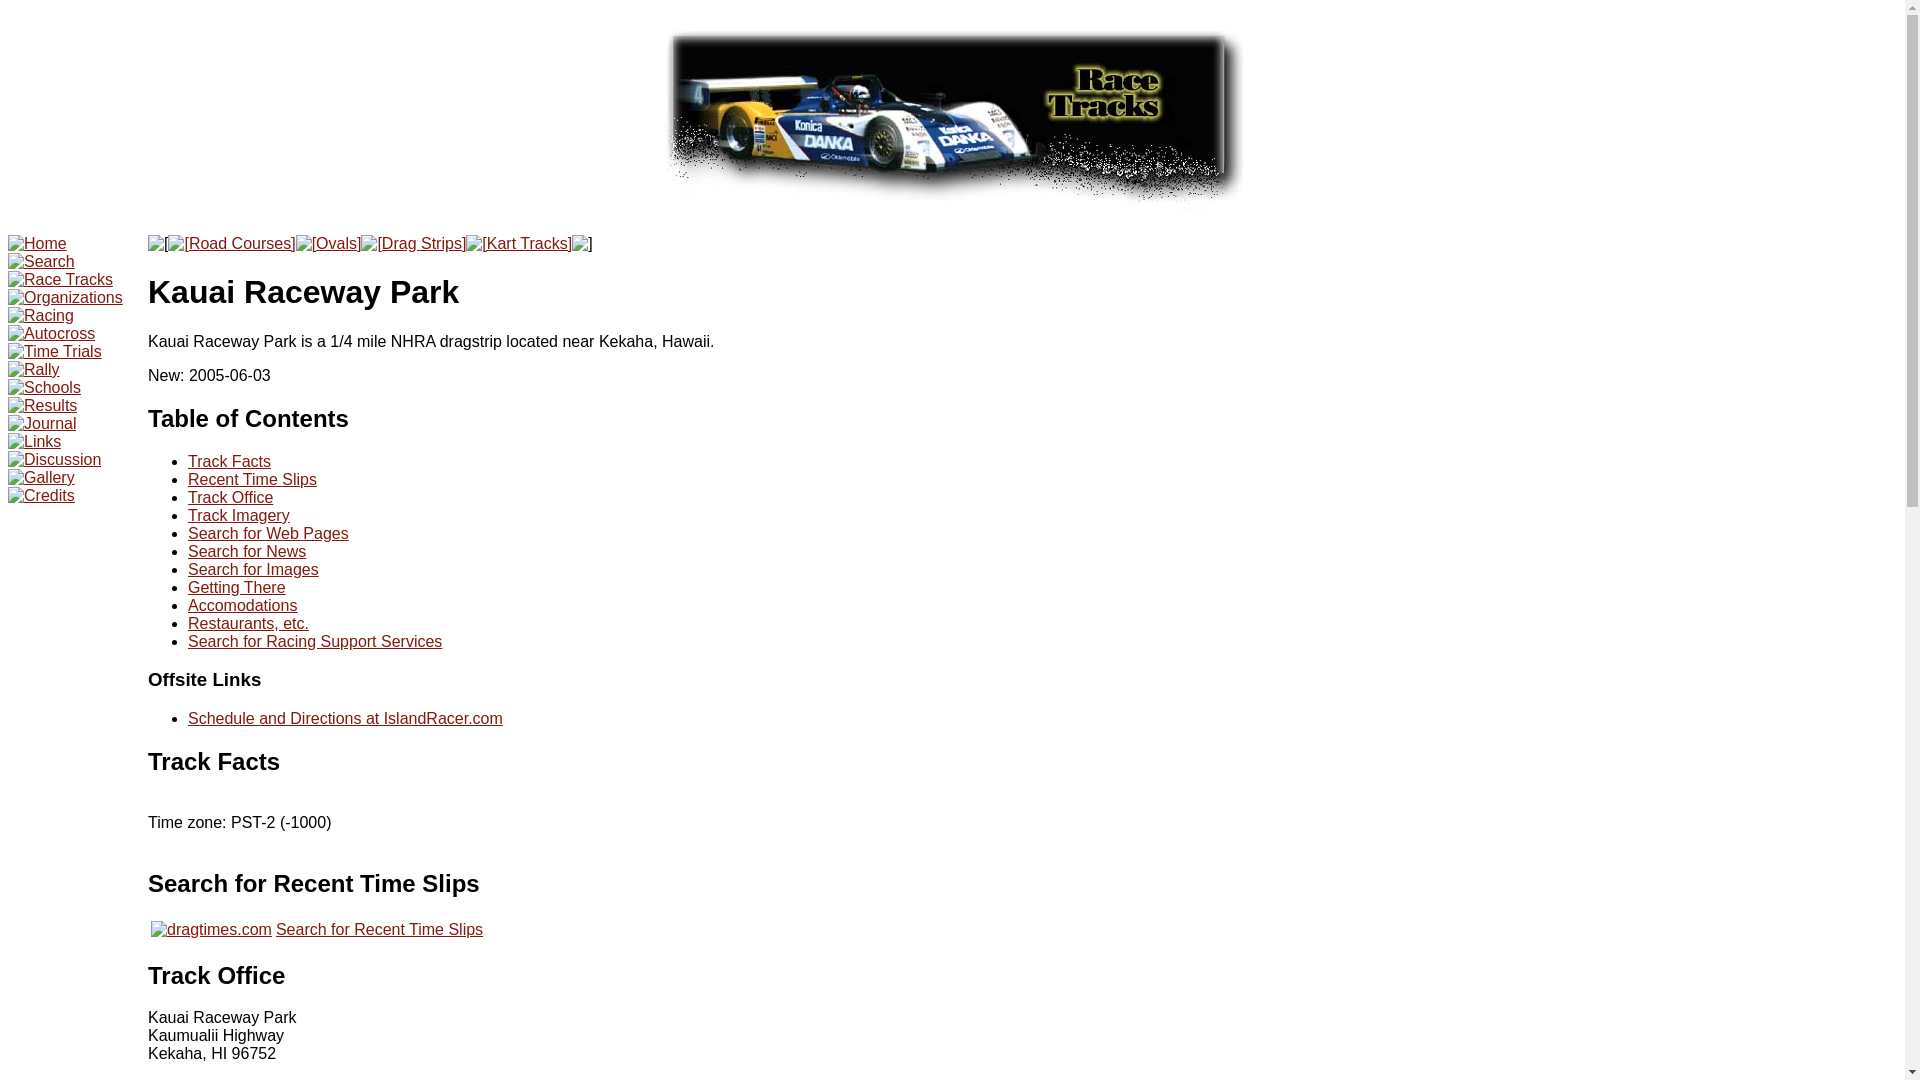 The width and height of the screenshot is (1920, 1080). I want to click on Search for News, so click(246, 552).